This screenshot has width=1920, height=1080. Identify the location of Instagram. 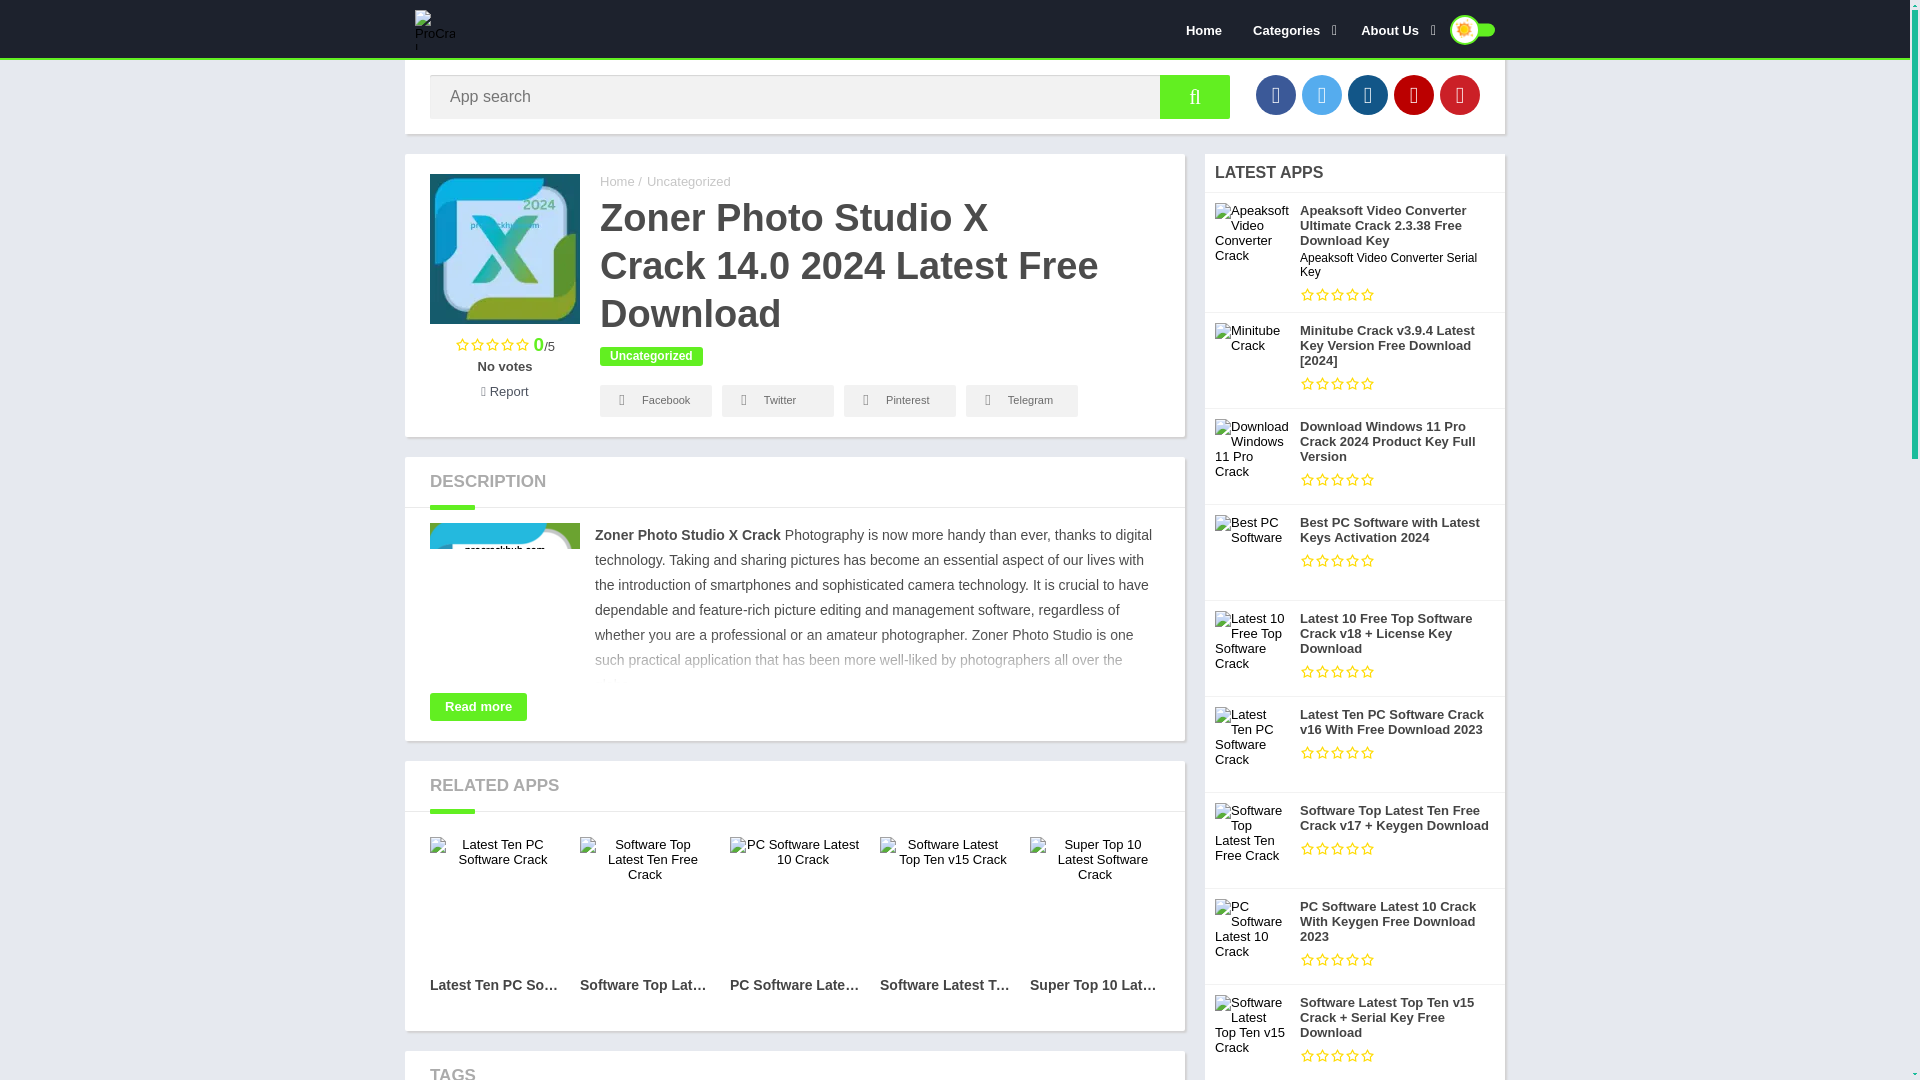
(1368, 94).